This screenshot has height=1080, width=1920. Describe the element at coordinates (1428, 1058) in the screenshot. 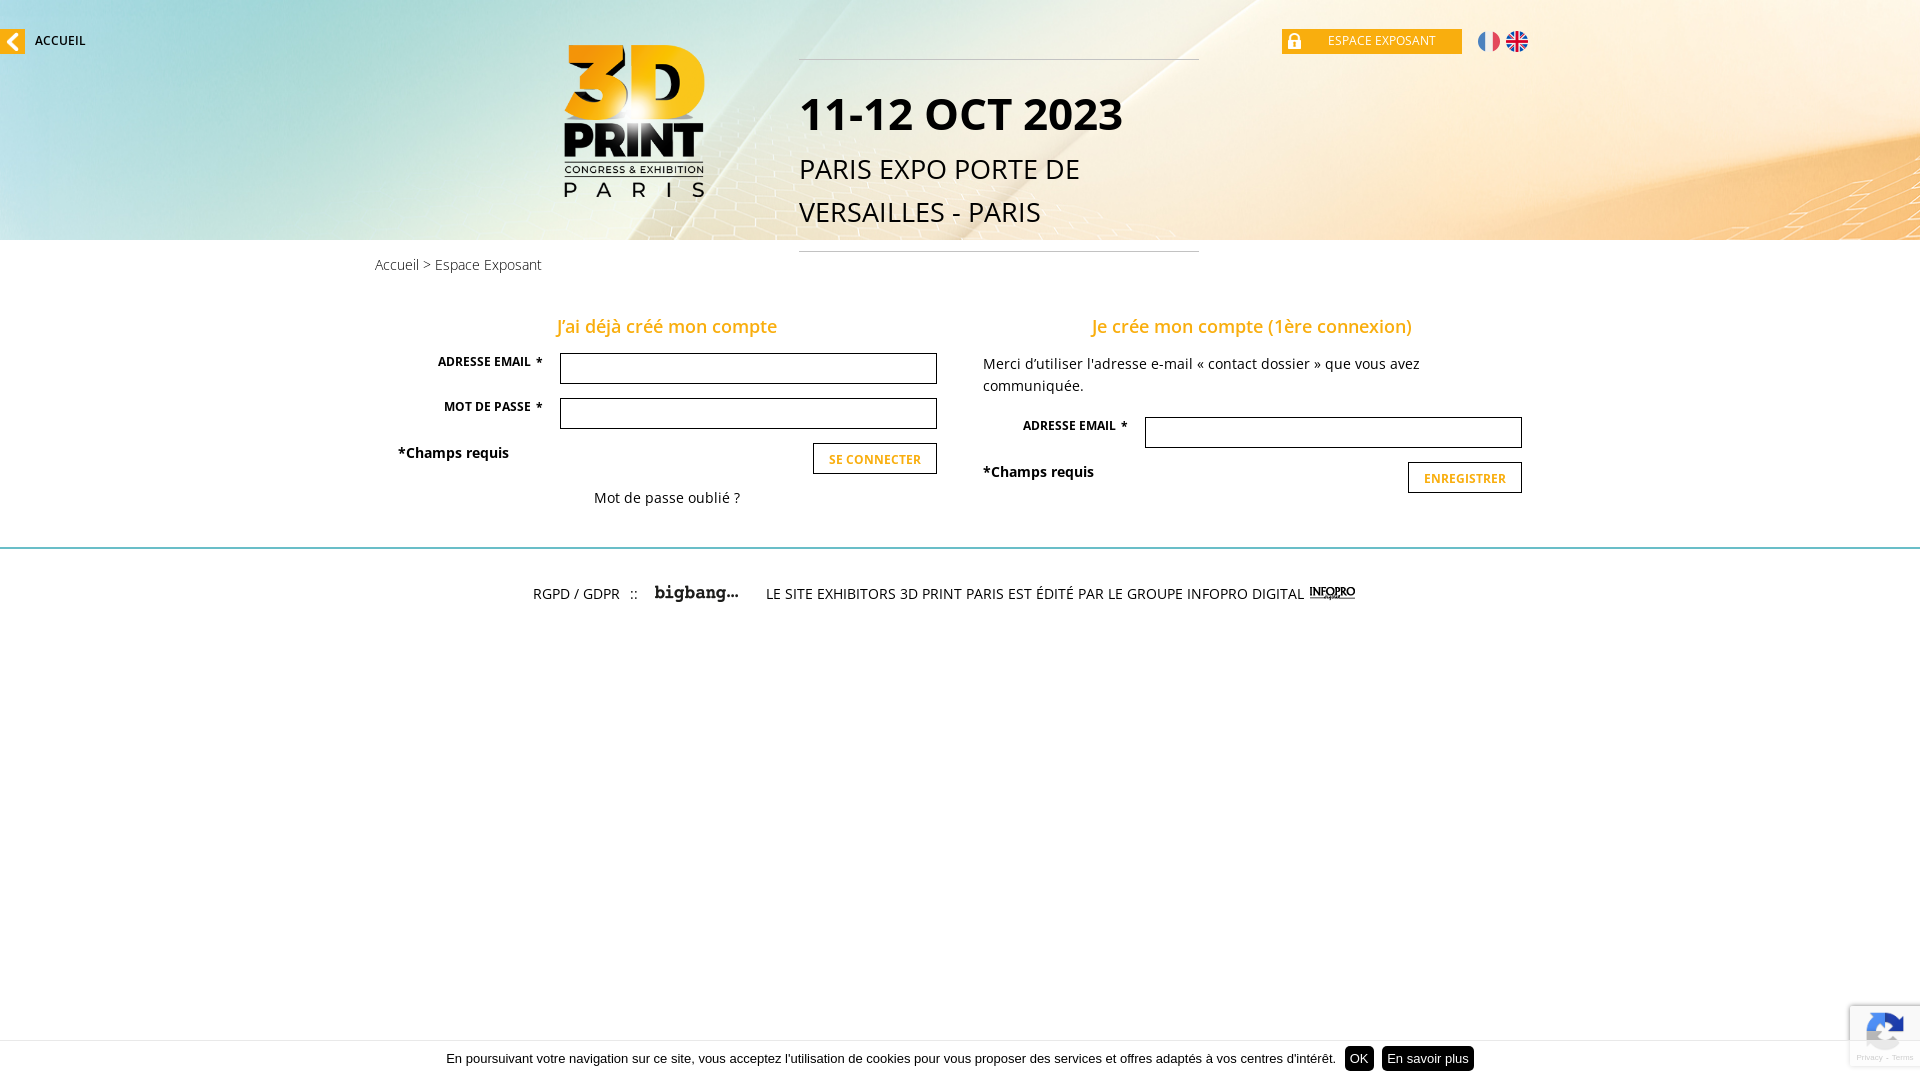

I see `En savoir plus` at that location.